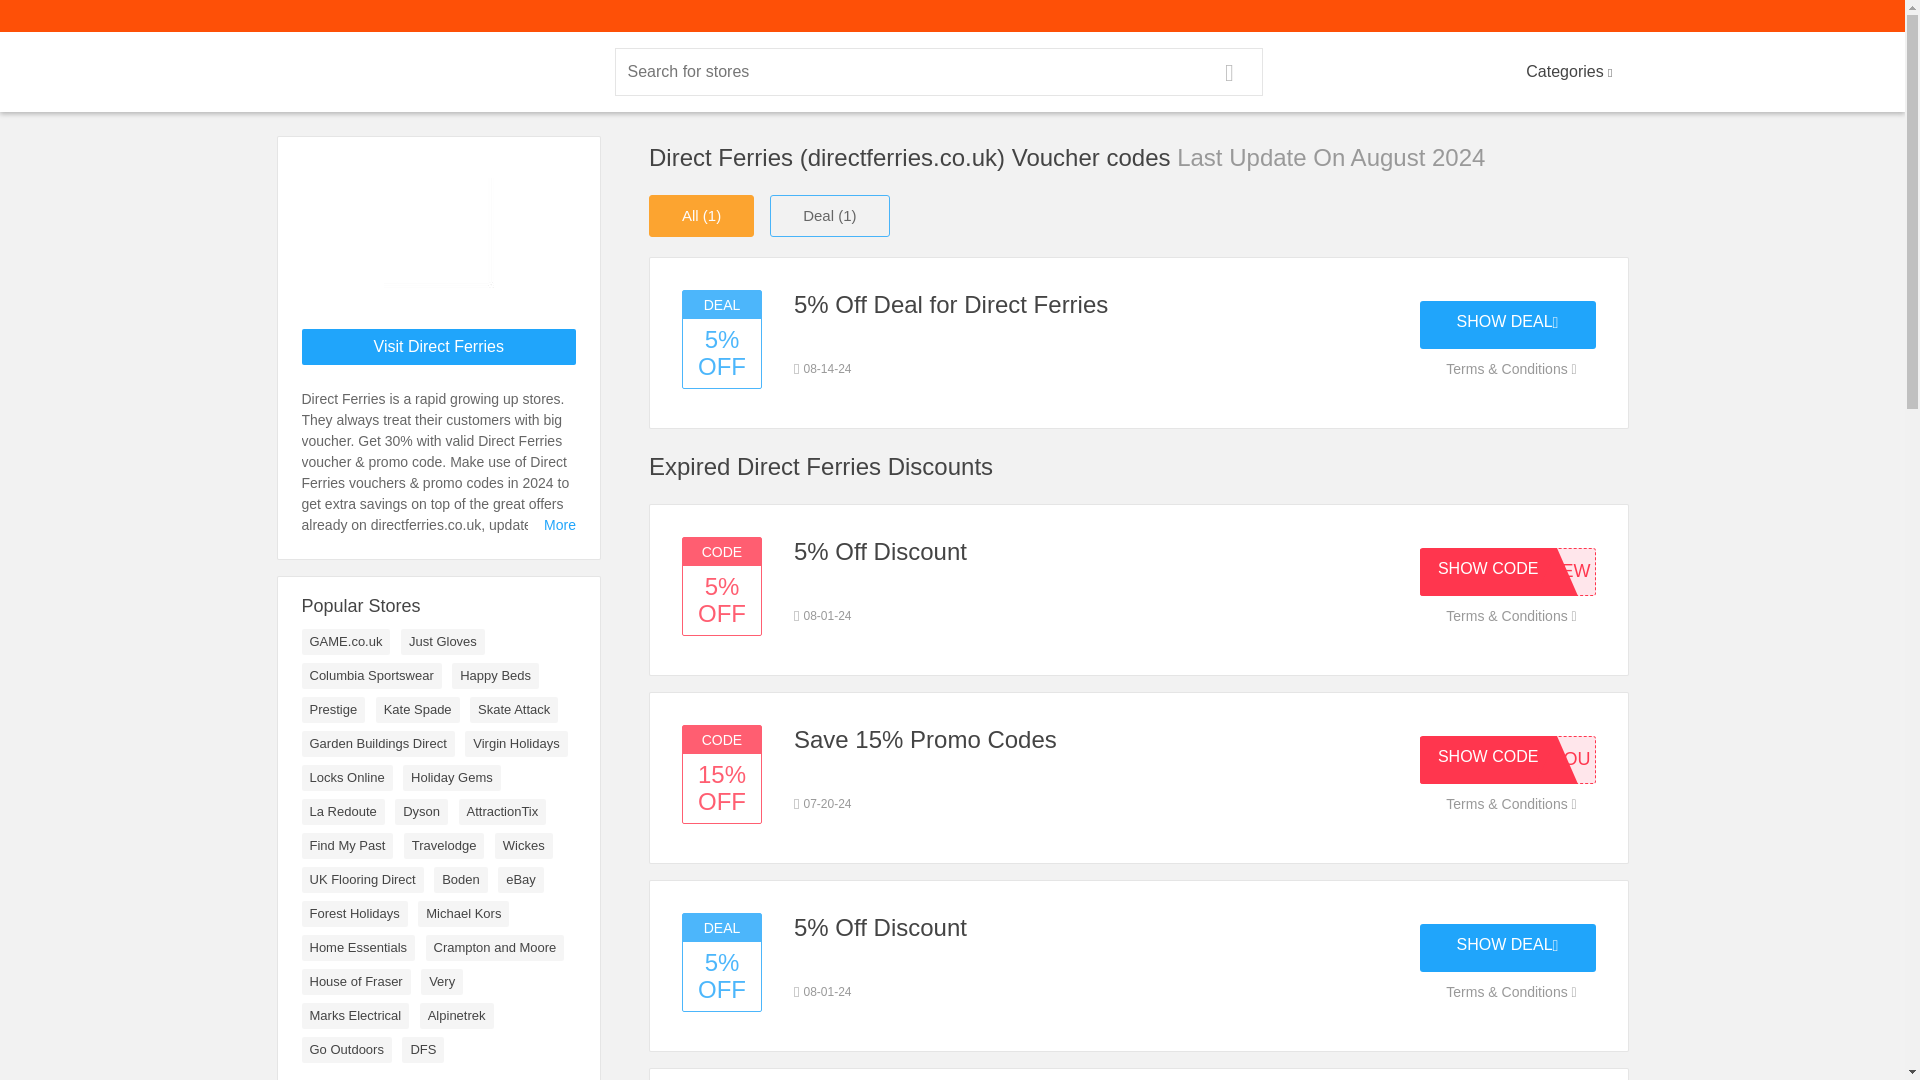 This screenshot has width=1920, height=1080. I want to click on expires soon, so click(823, 804).